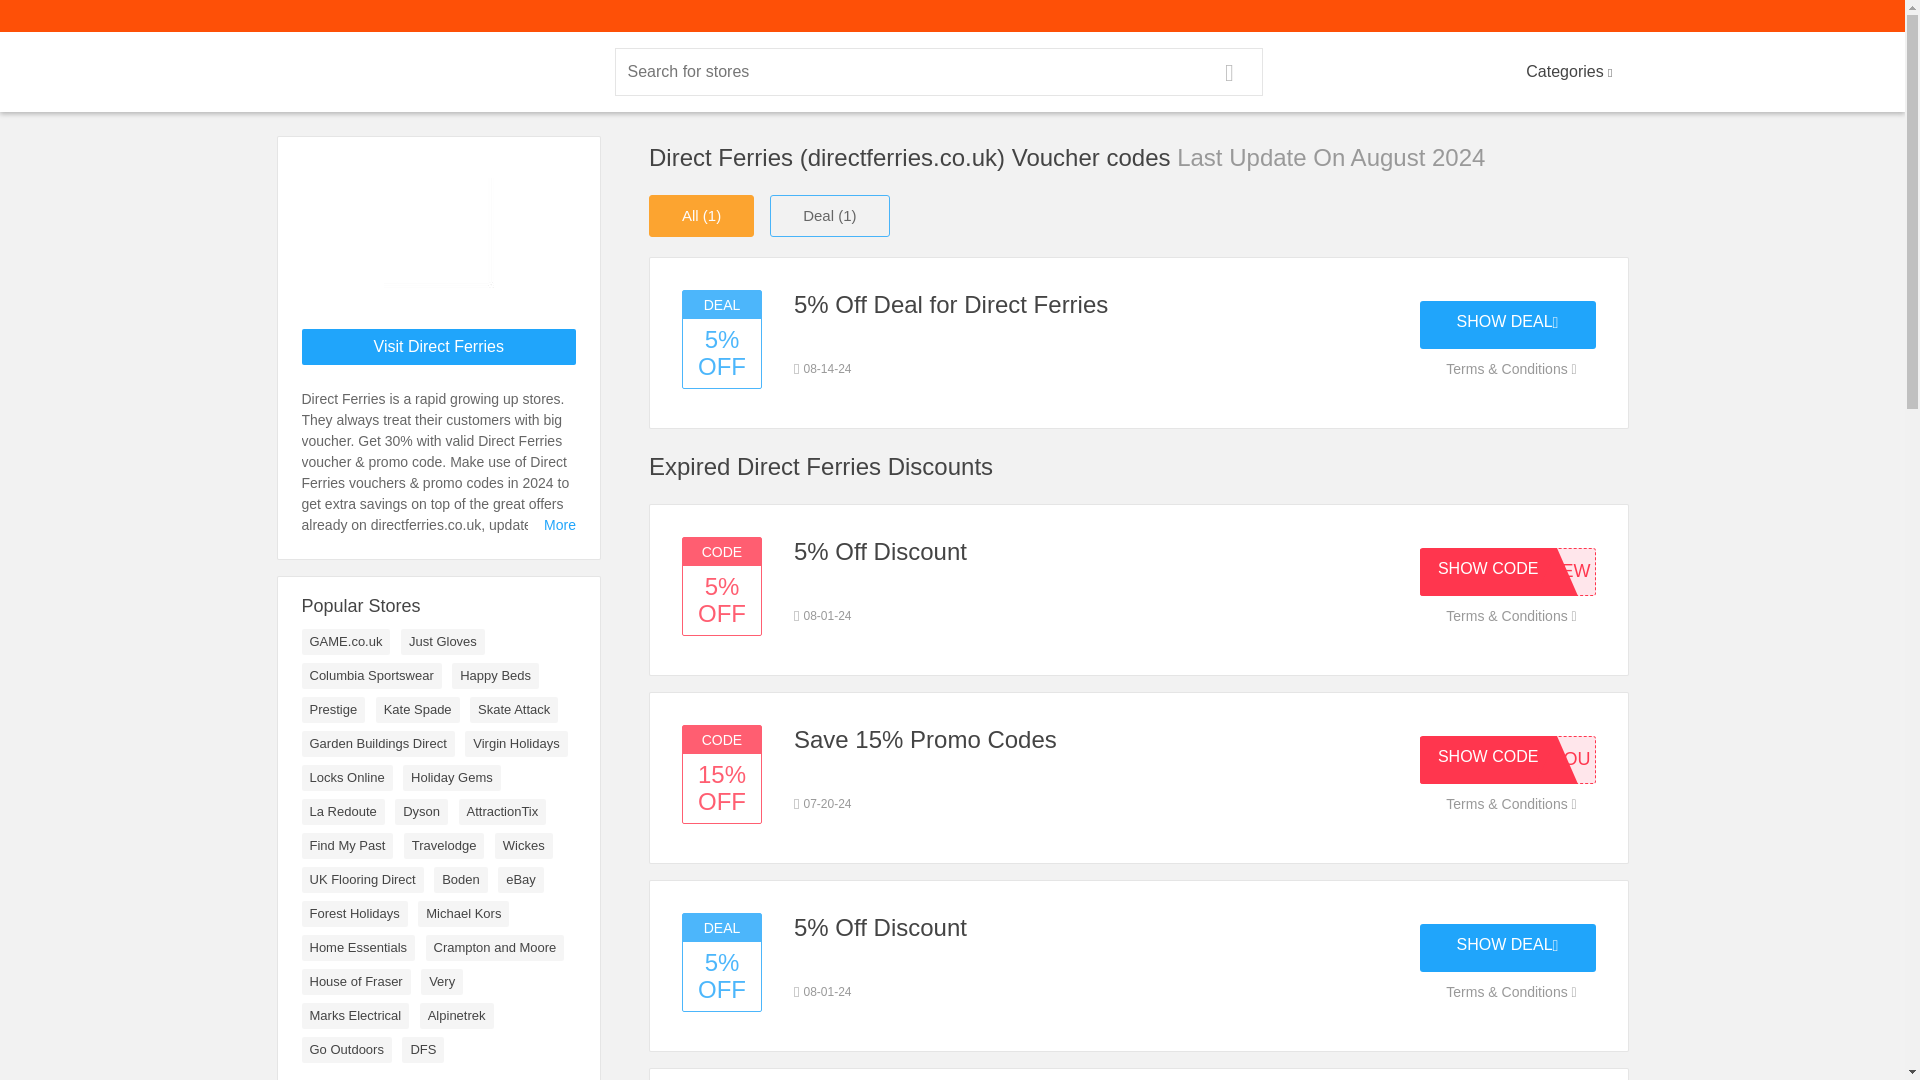 This screenshot has width=1920, height=1080. I want to click on expires soon, so click(823, 804).